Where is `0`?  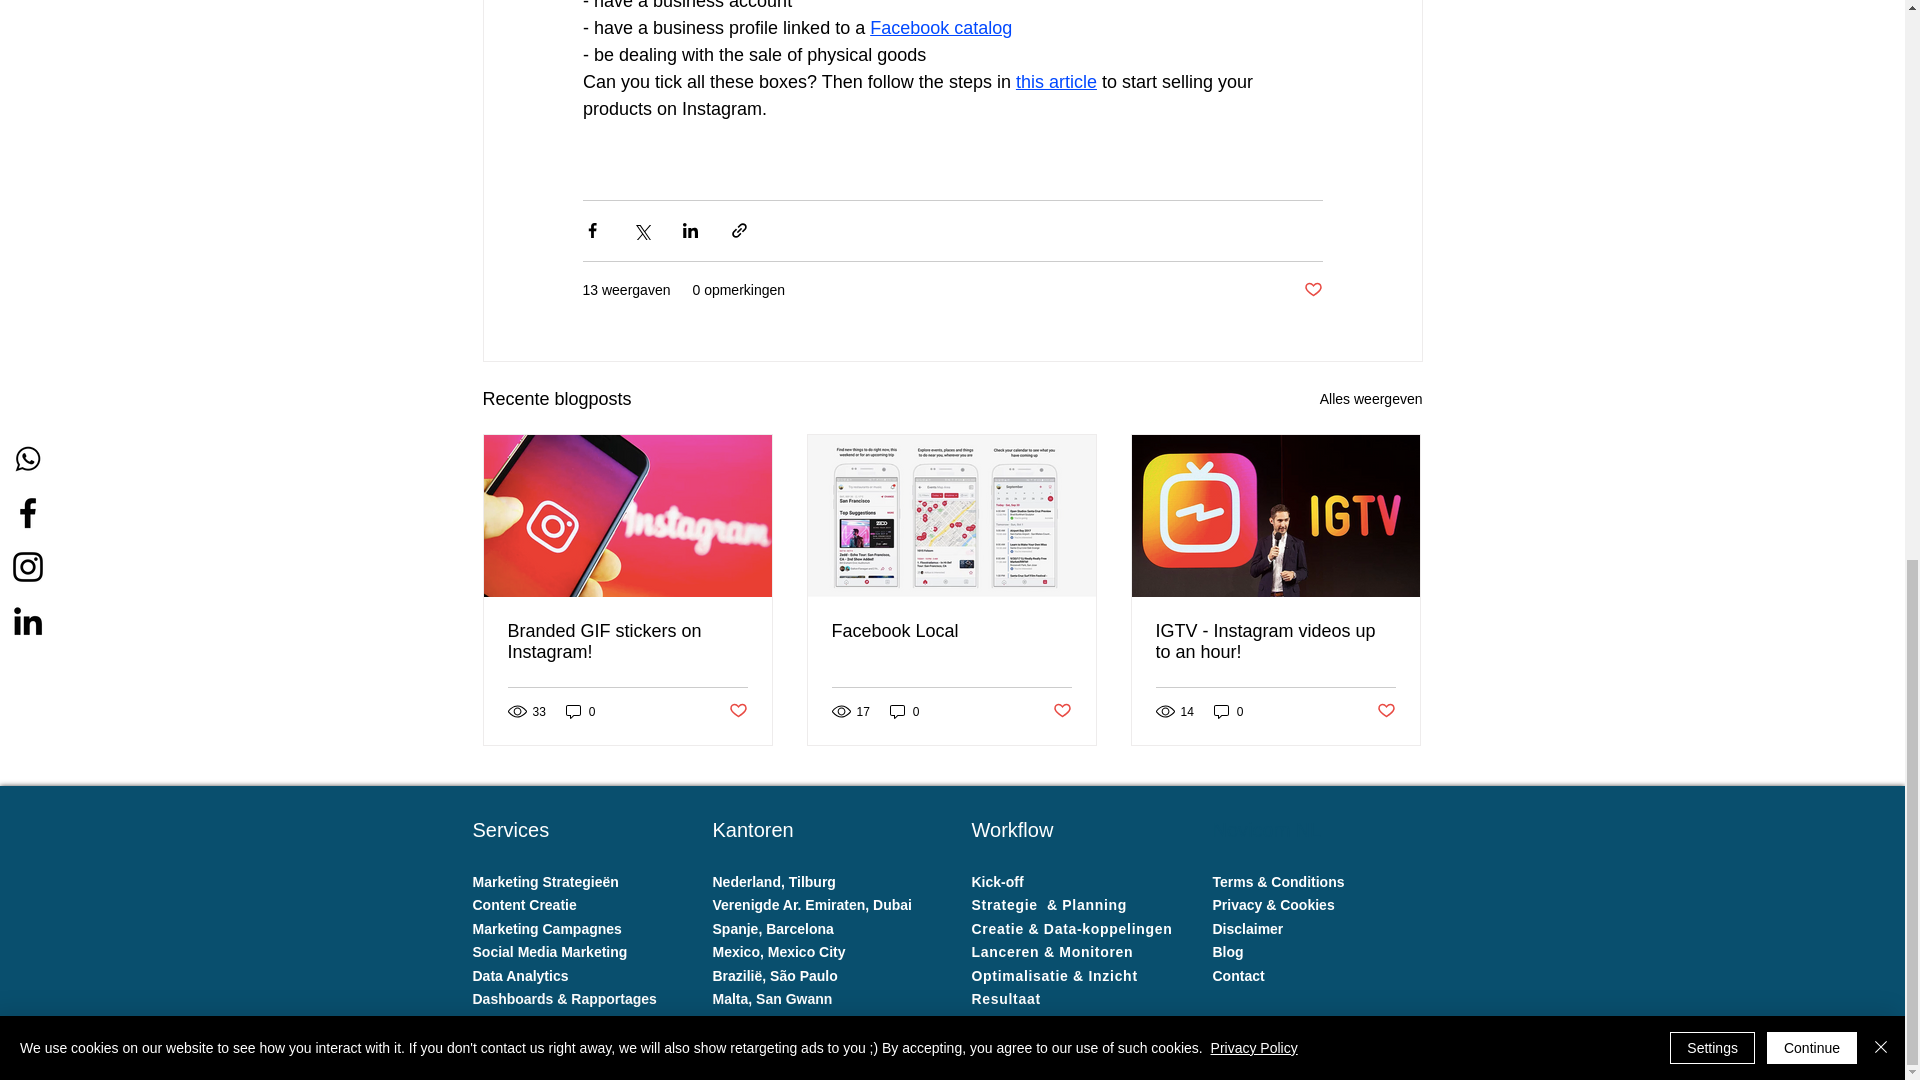
0 is located at coordinates (1228, 712).